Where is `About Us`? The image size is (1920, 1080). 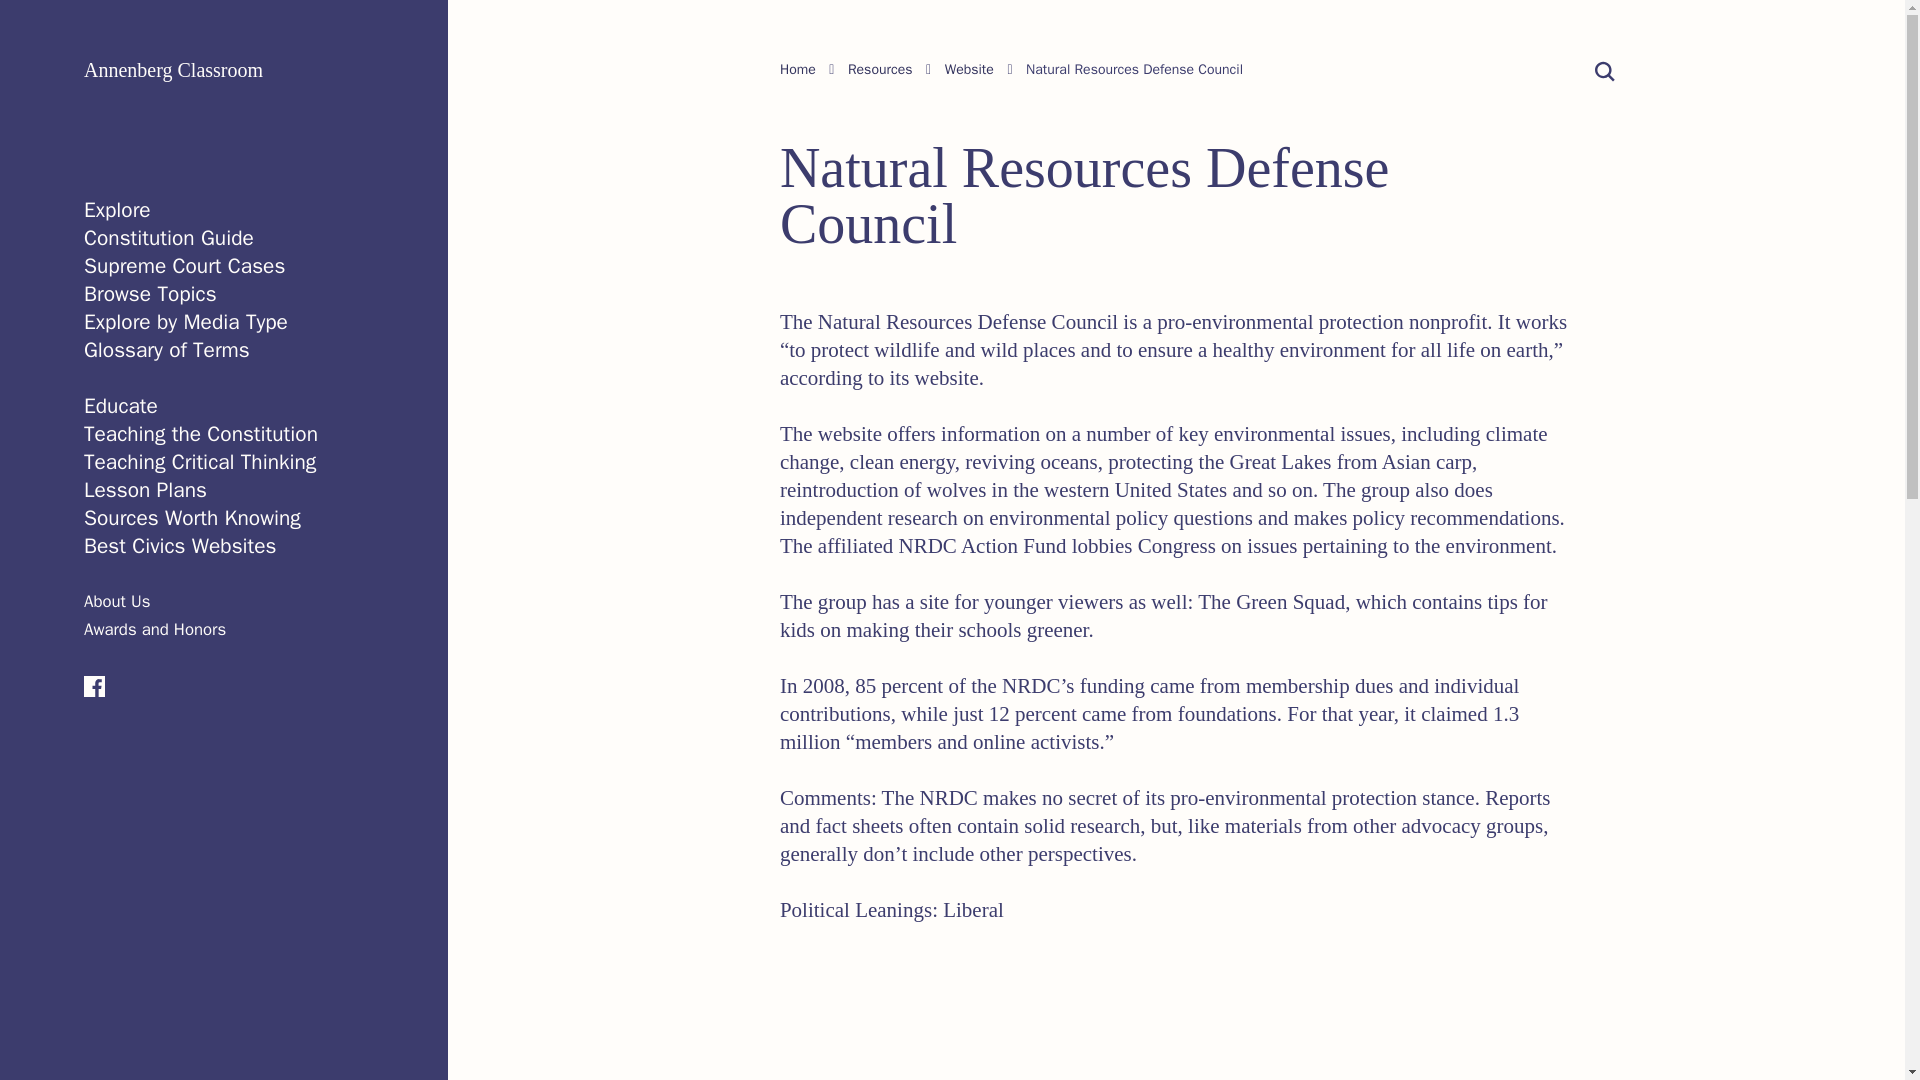 About Us is located at coordinates (116, 601).